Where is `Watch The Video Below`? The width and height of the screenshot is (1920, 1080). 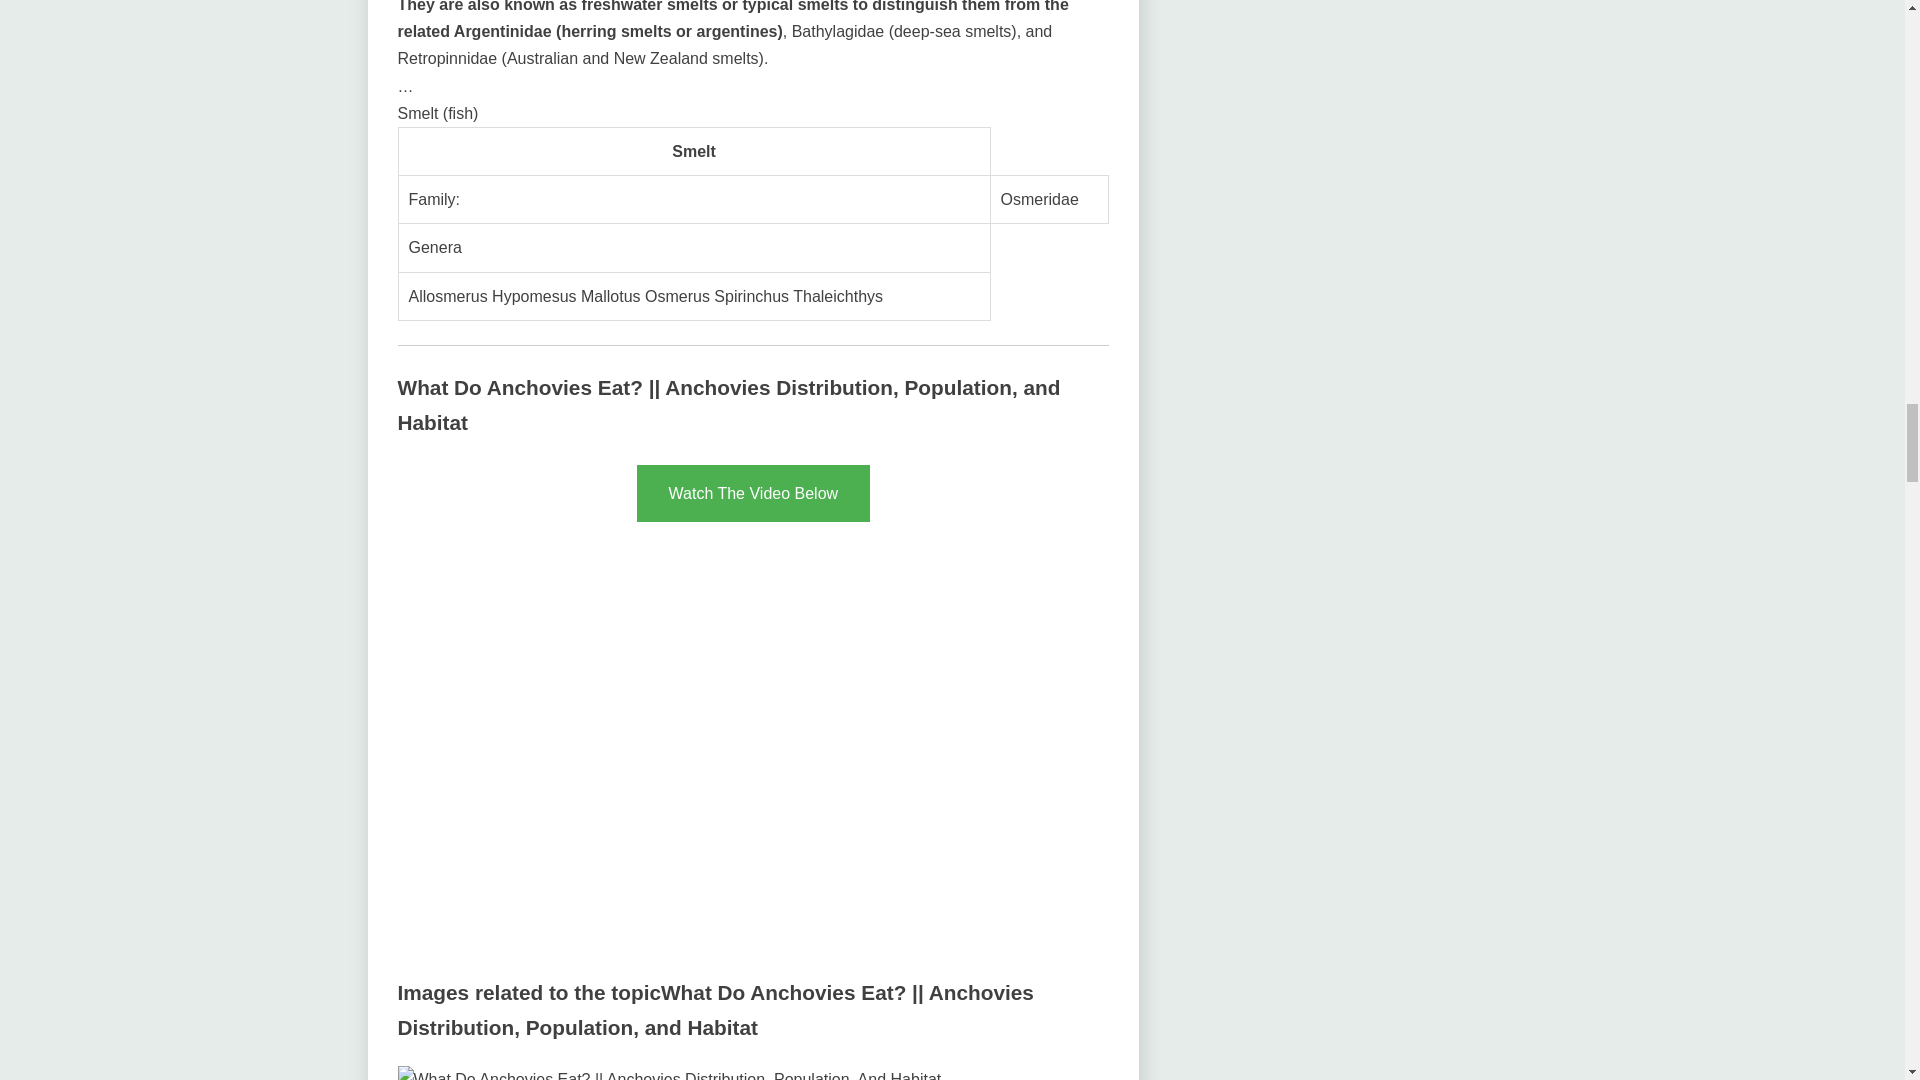 Watch The Video Below is located at coordinates (754, 493).